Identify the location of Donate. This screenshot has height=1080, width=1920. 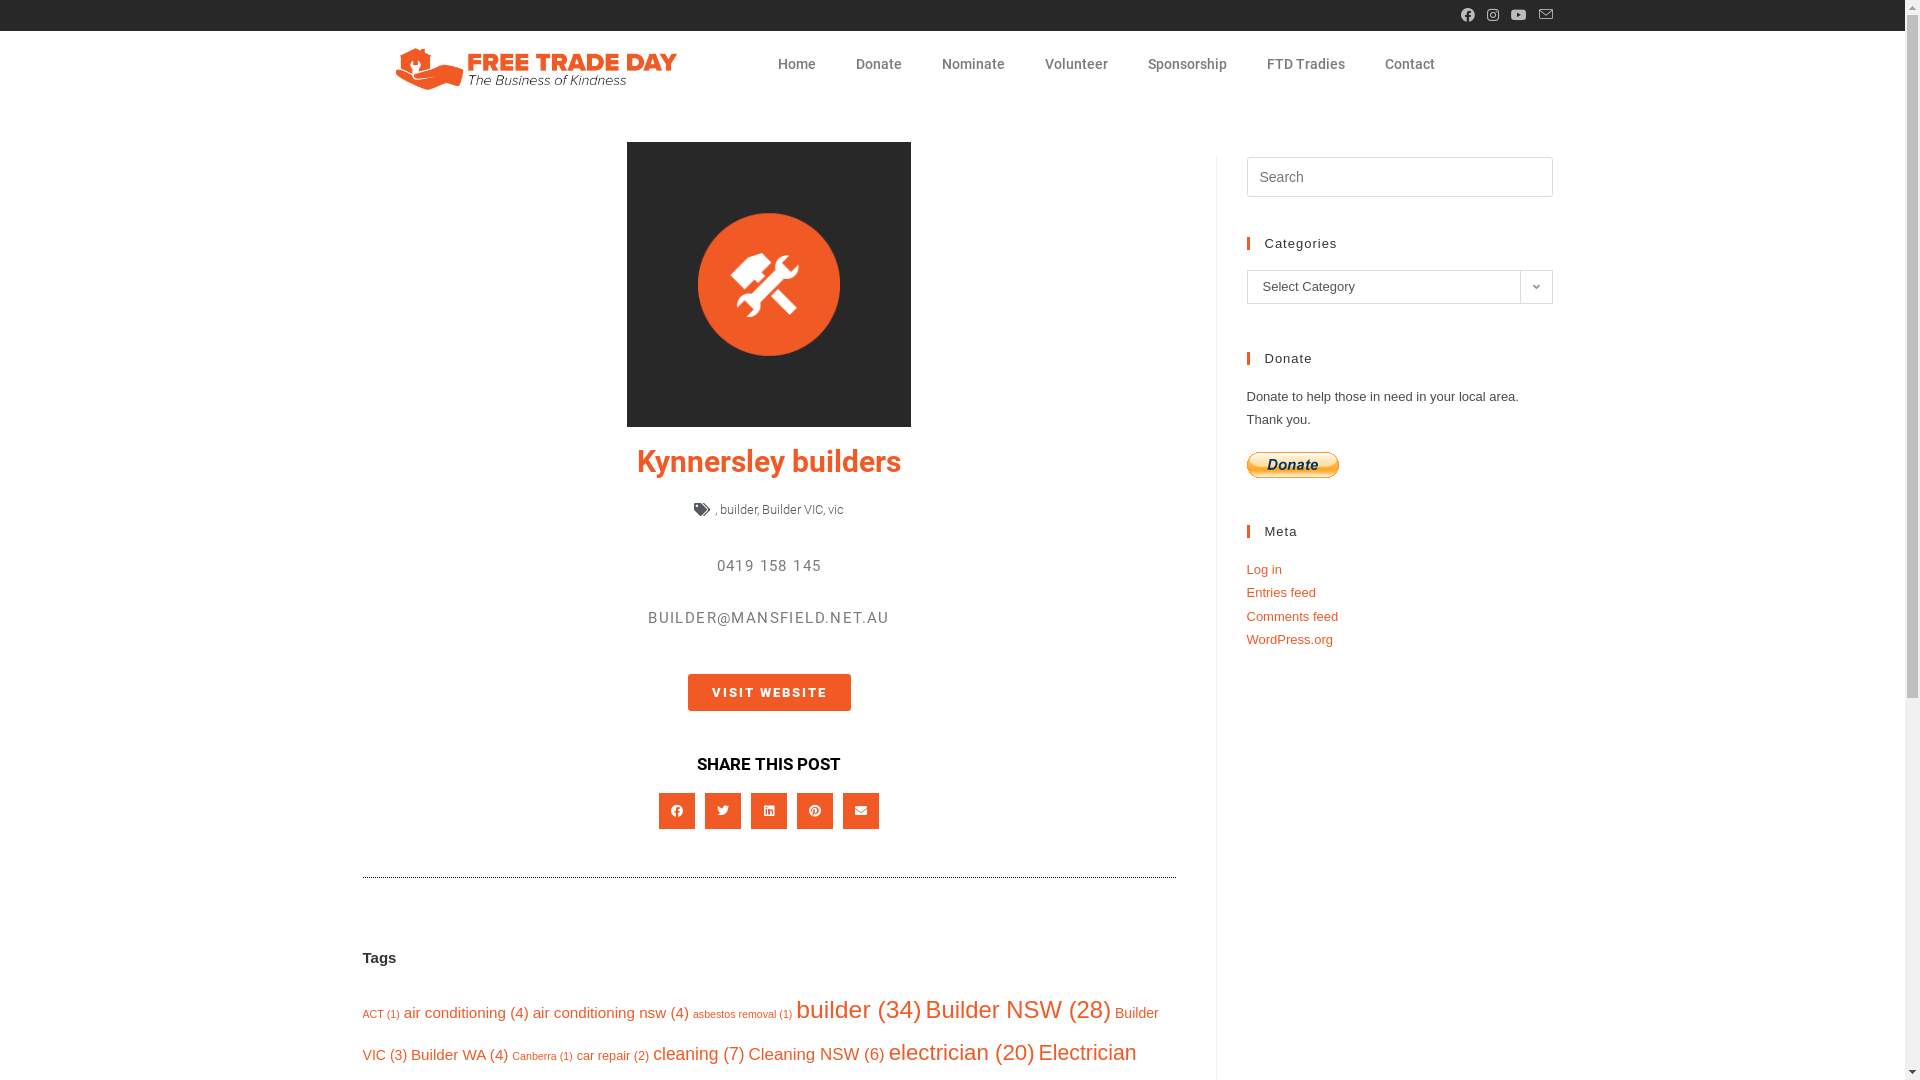
(879, 64).